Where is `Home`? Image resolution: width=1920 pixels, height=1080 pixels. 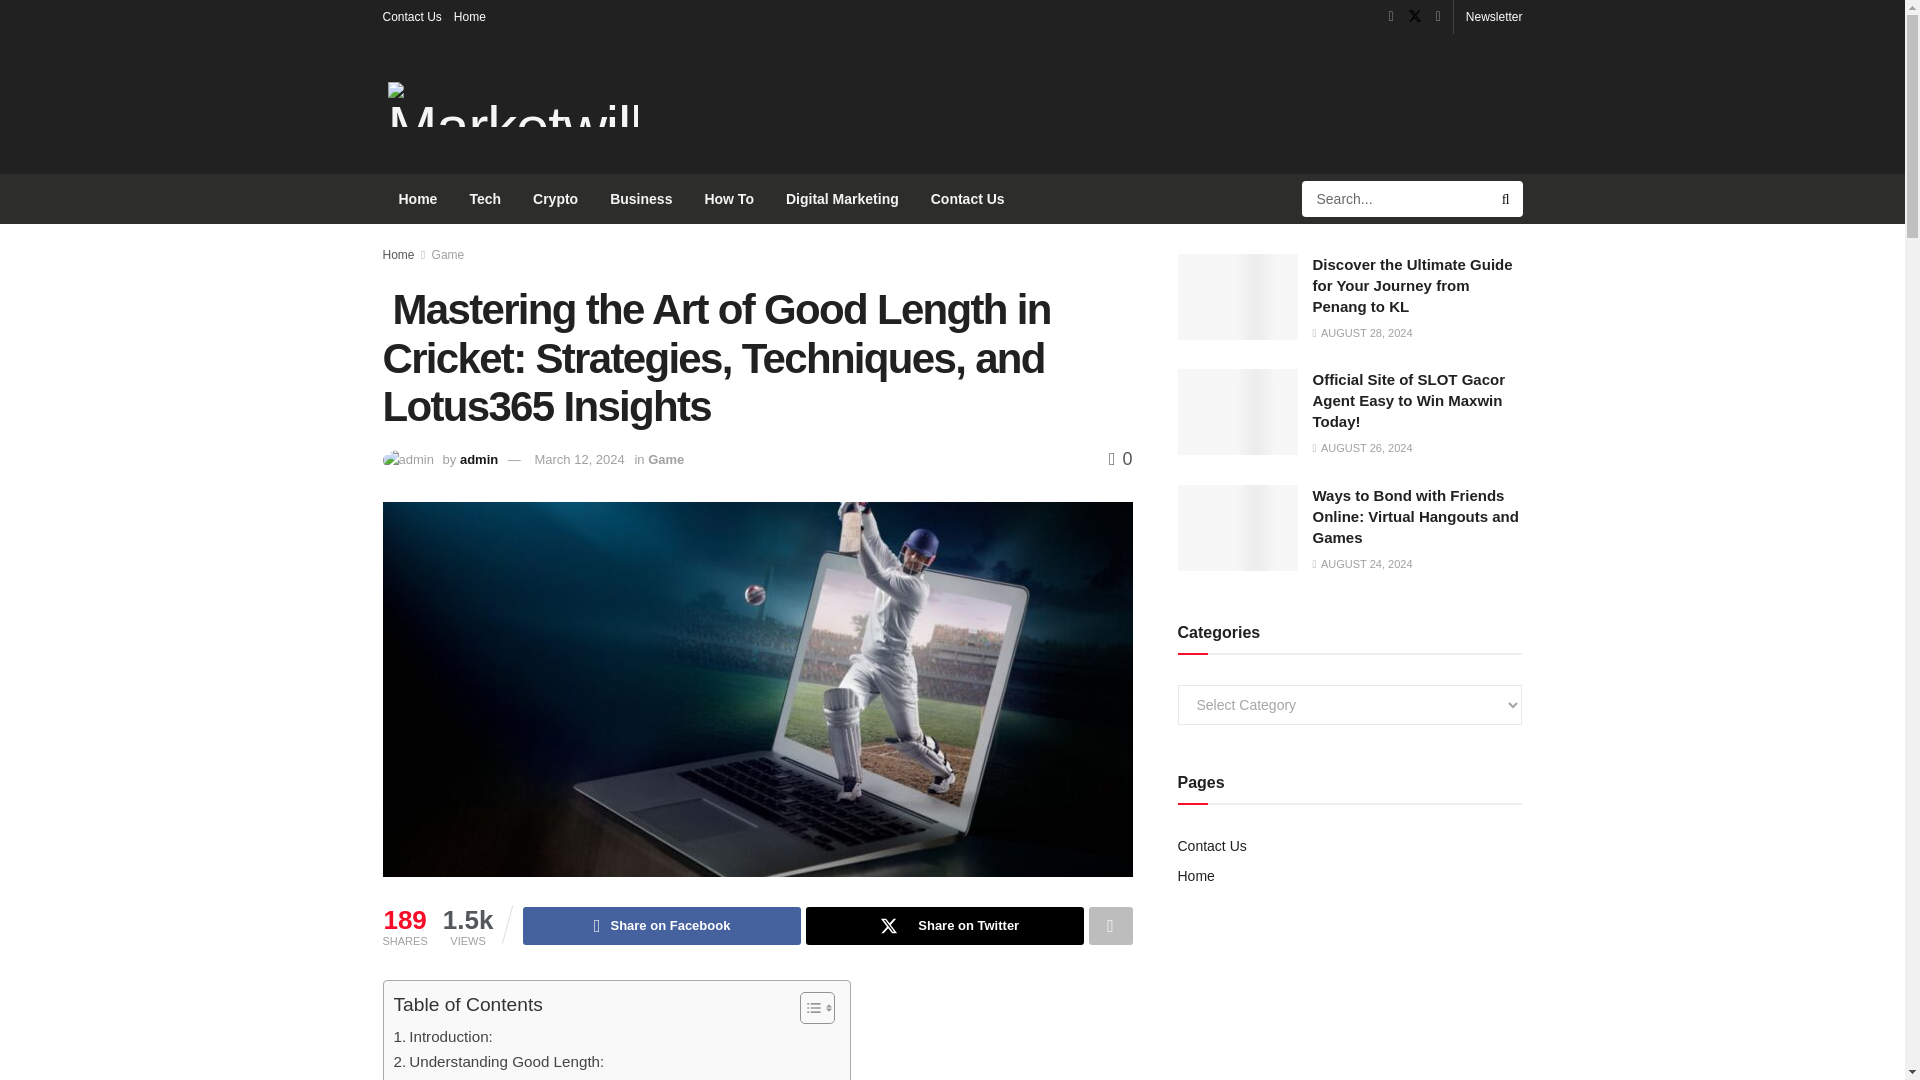
Home is located at coordinates (469, 16).